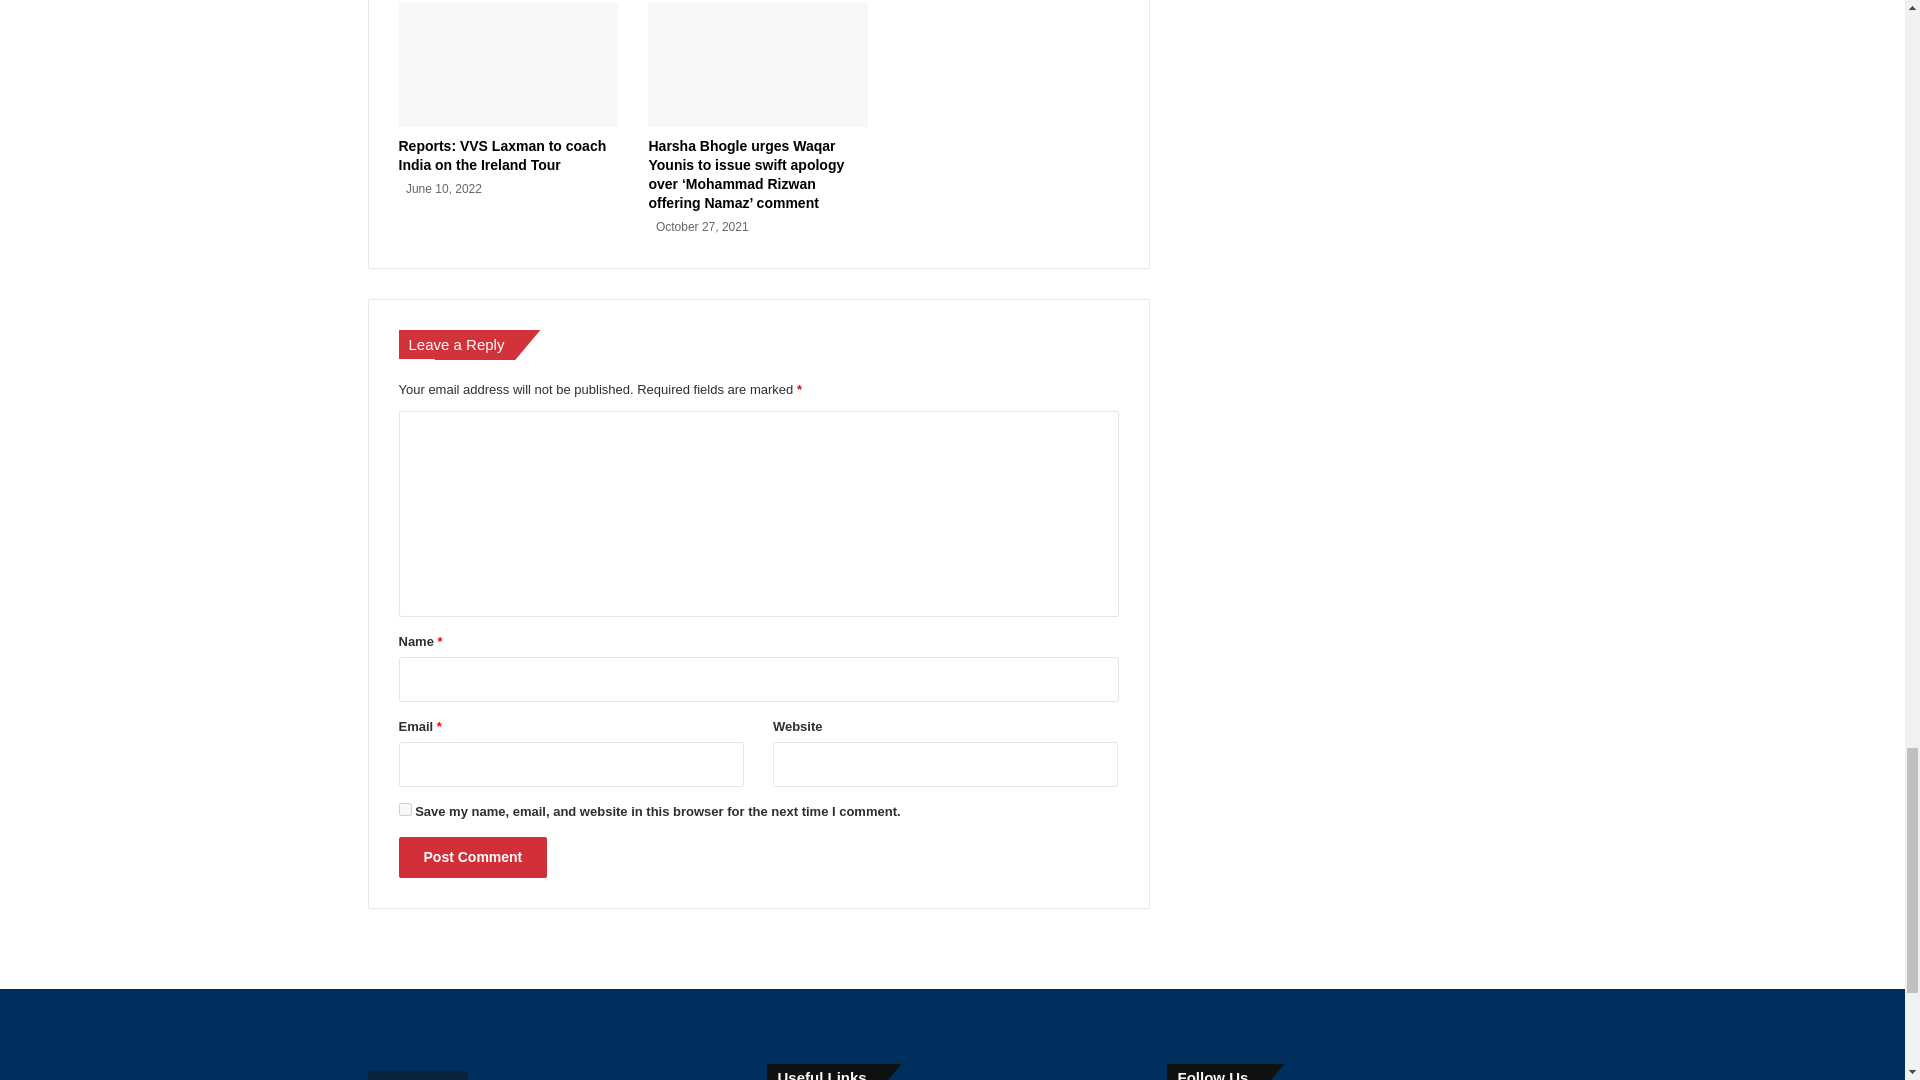 The width and height of the screenshot is (1920, 1080). What do you see at coordinates (472, 858) in the screenshot?
I see `Post Comment` at bounding box center [472, 858].